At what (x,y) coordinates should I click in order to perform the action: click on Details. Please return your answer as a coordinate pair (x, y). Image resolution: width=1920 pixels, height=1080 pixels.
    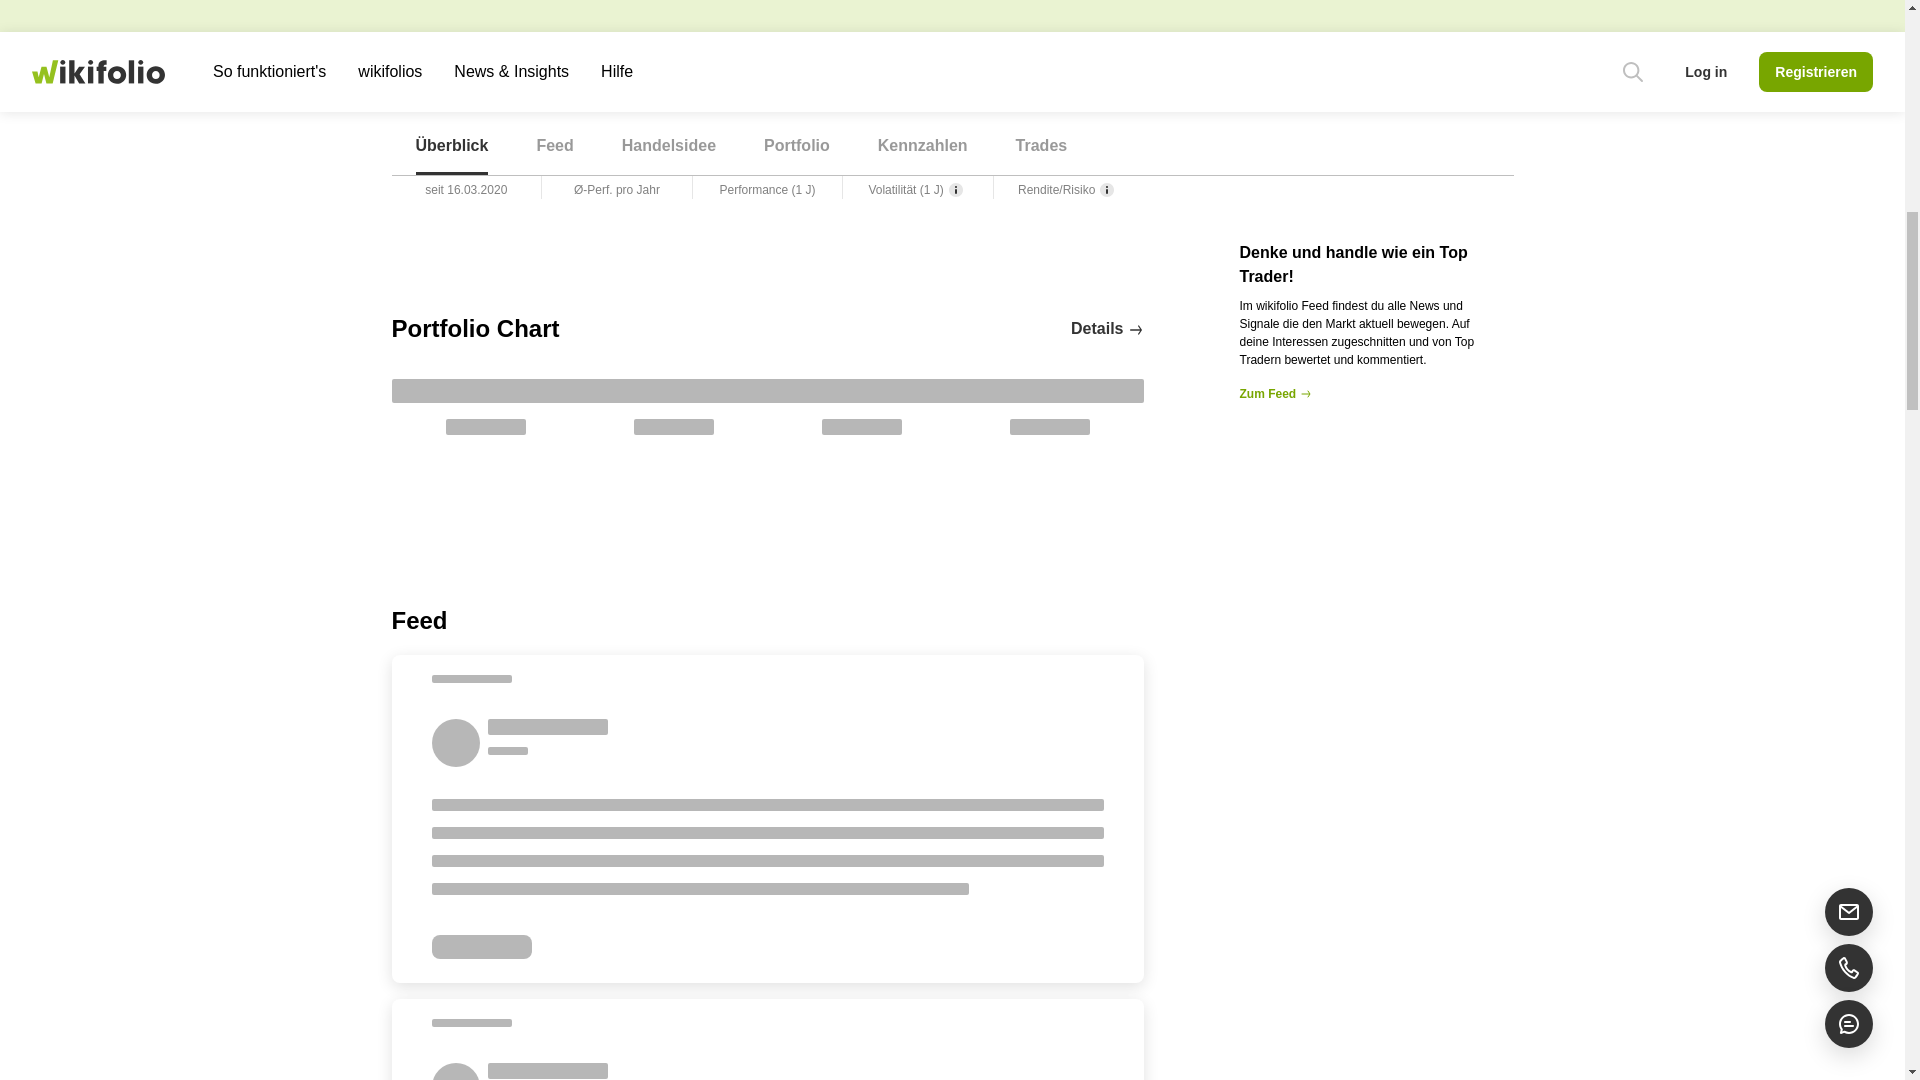
    Looking at the image, I should click on (1106, 329).